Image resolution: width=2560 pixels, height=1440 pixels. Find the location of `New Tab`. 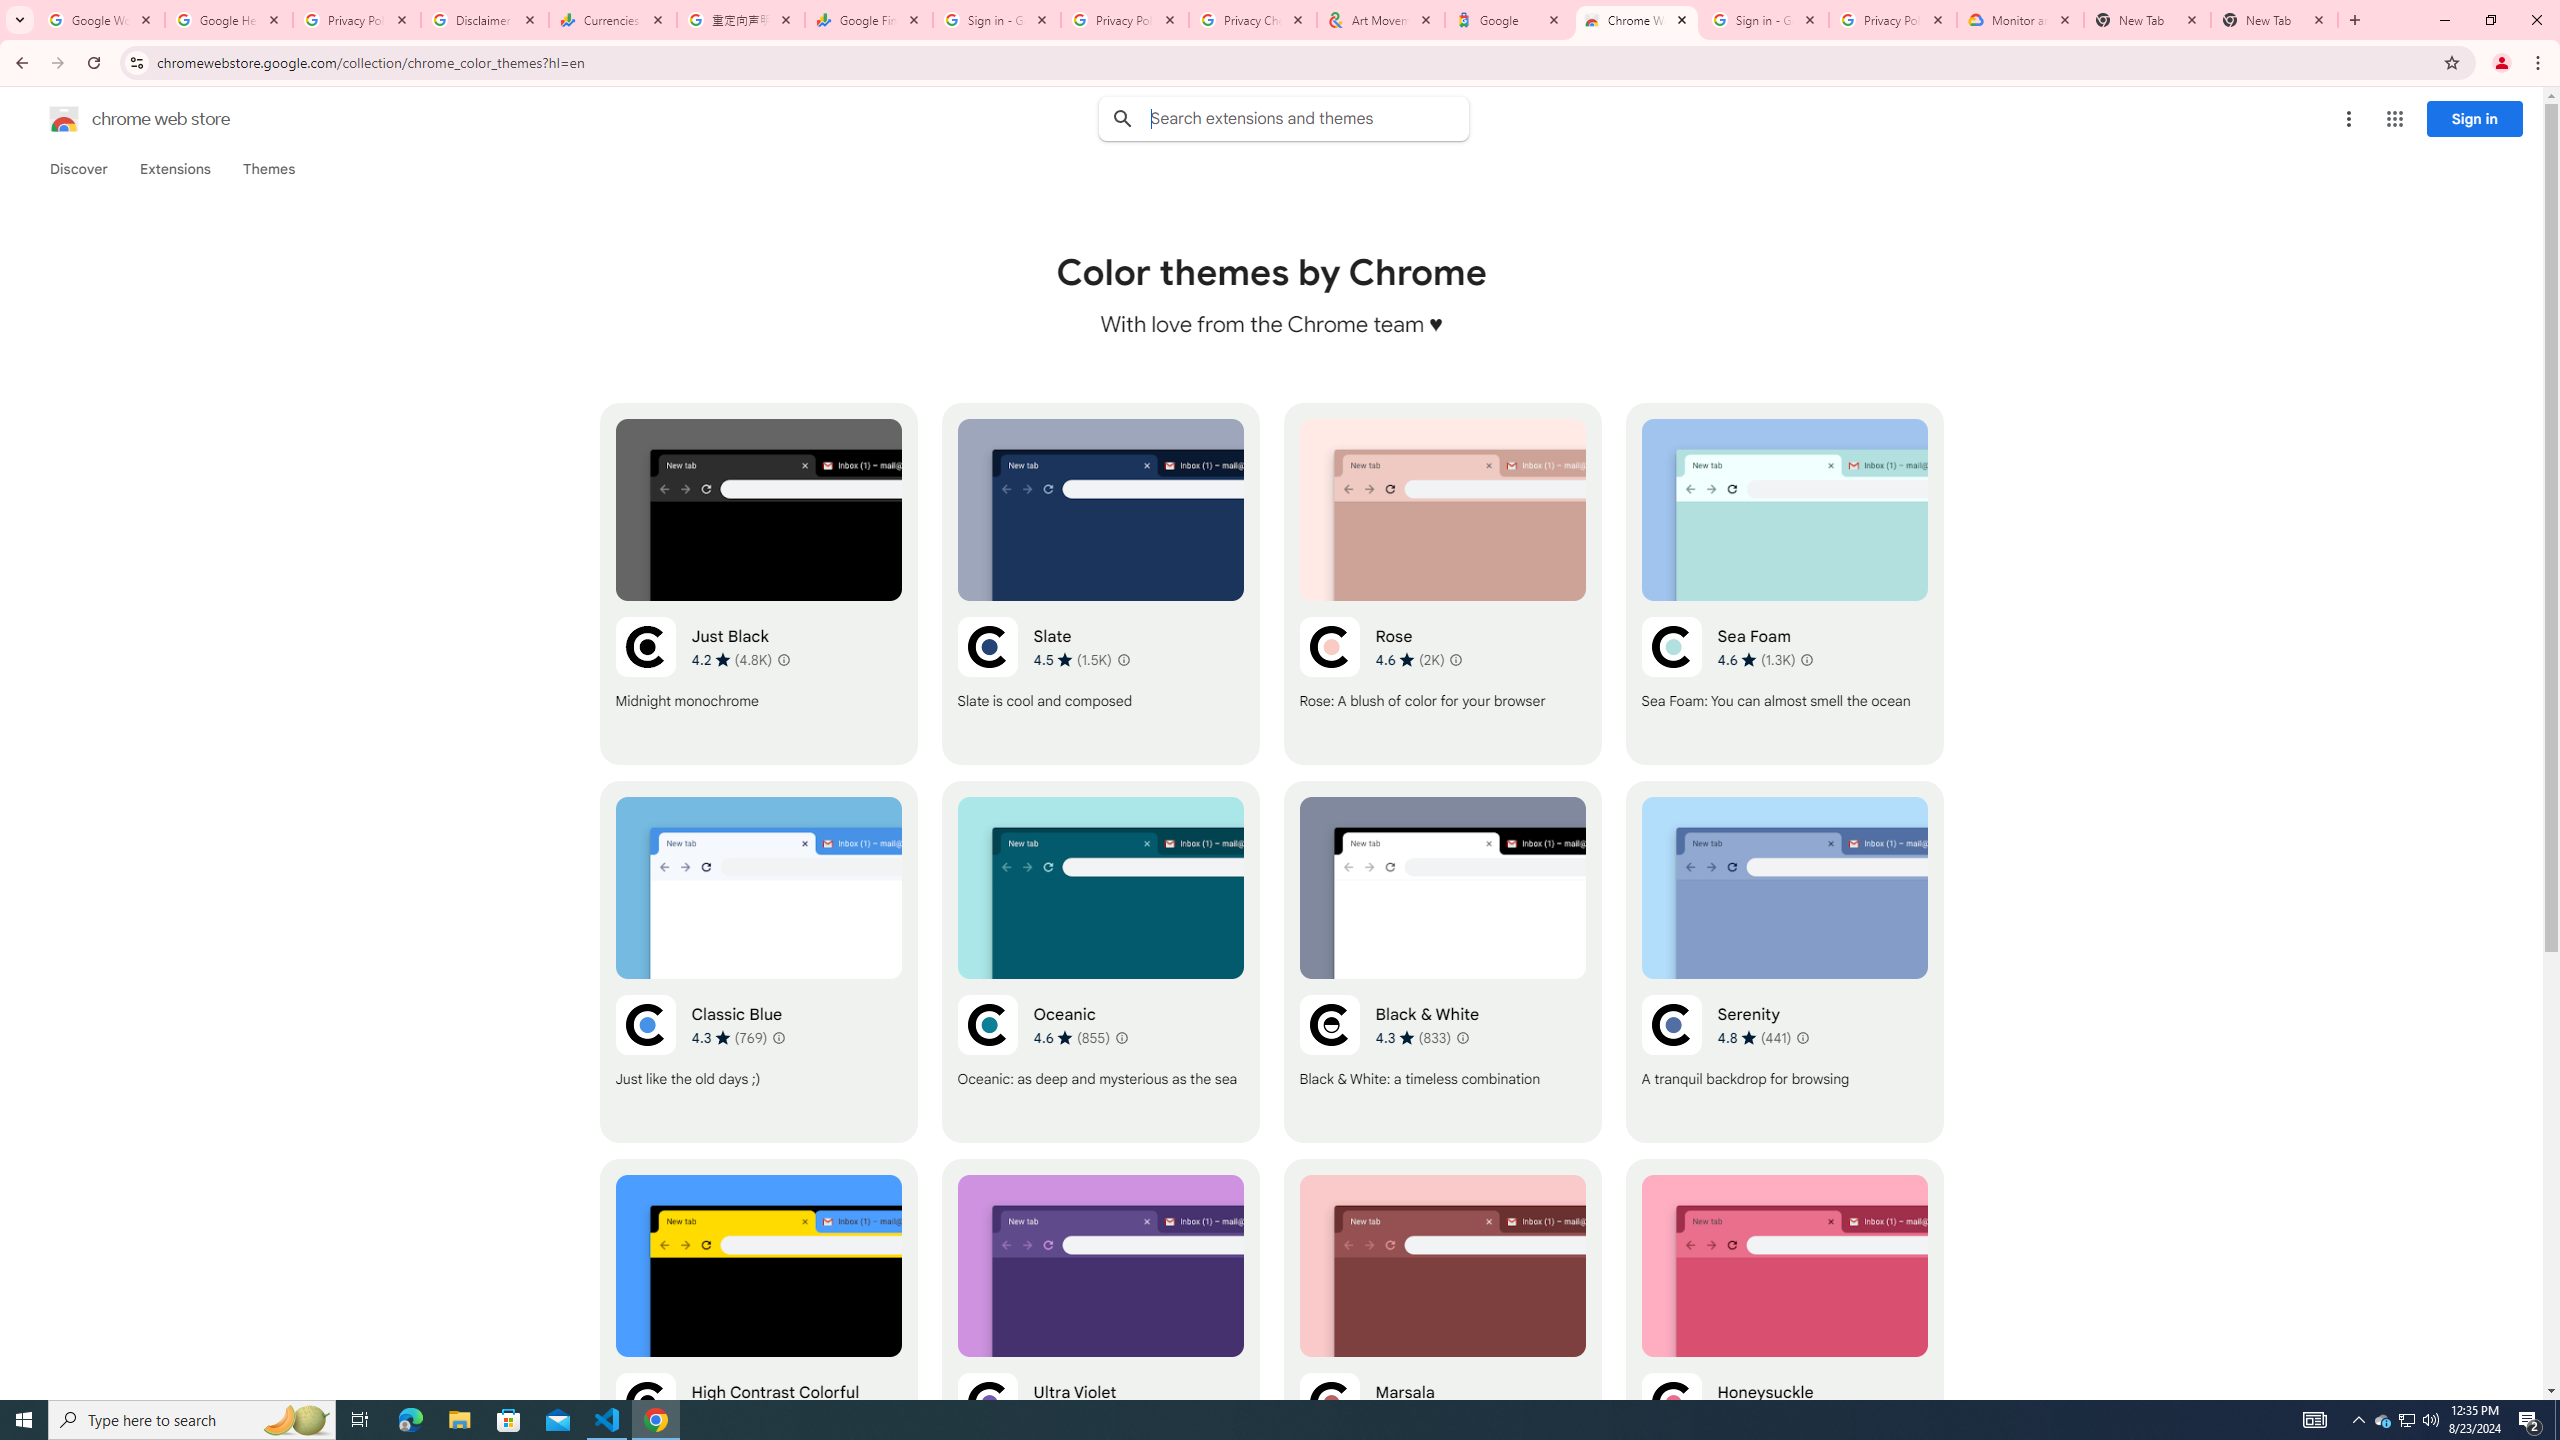

New Tab is located at coordinates (2148, 20).